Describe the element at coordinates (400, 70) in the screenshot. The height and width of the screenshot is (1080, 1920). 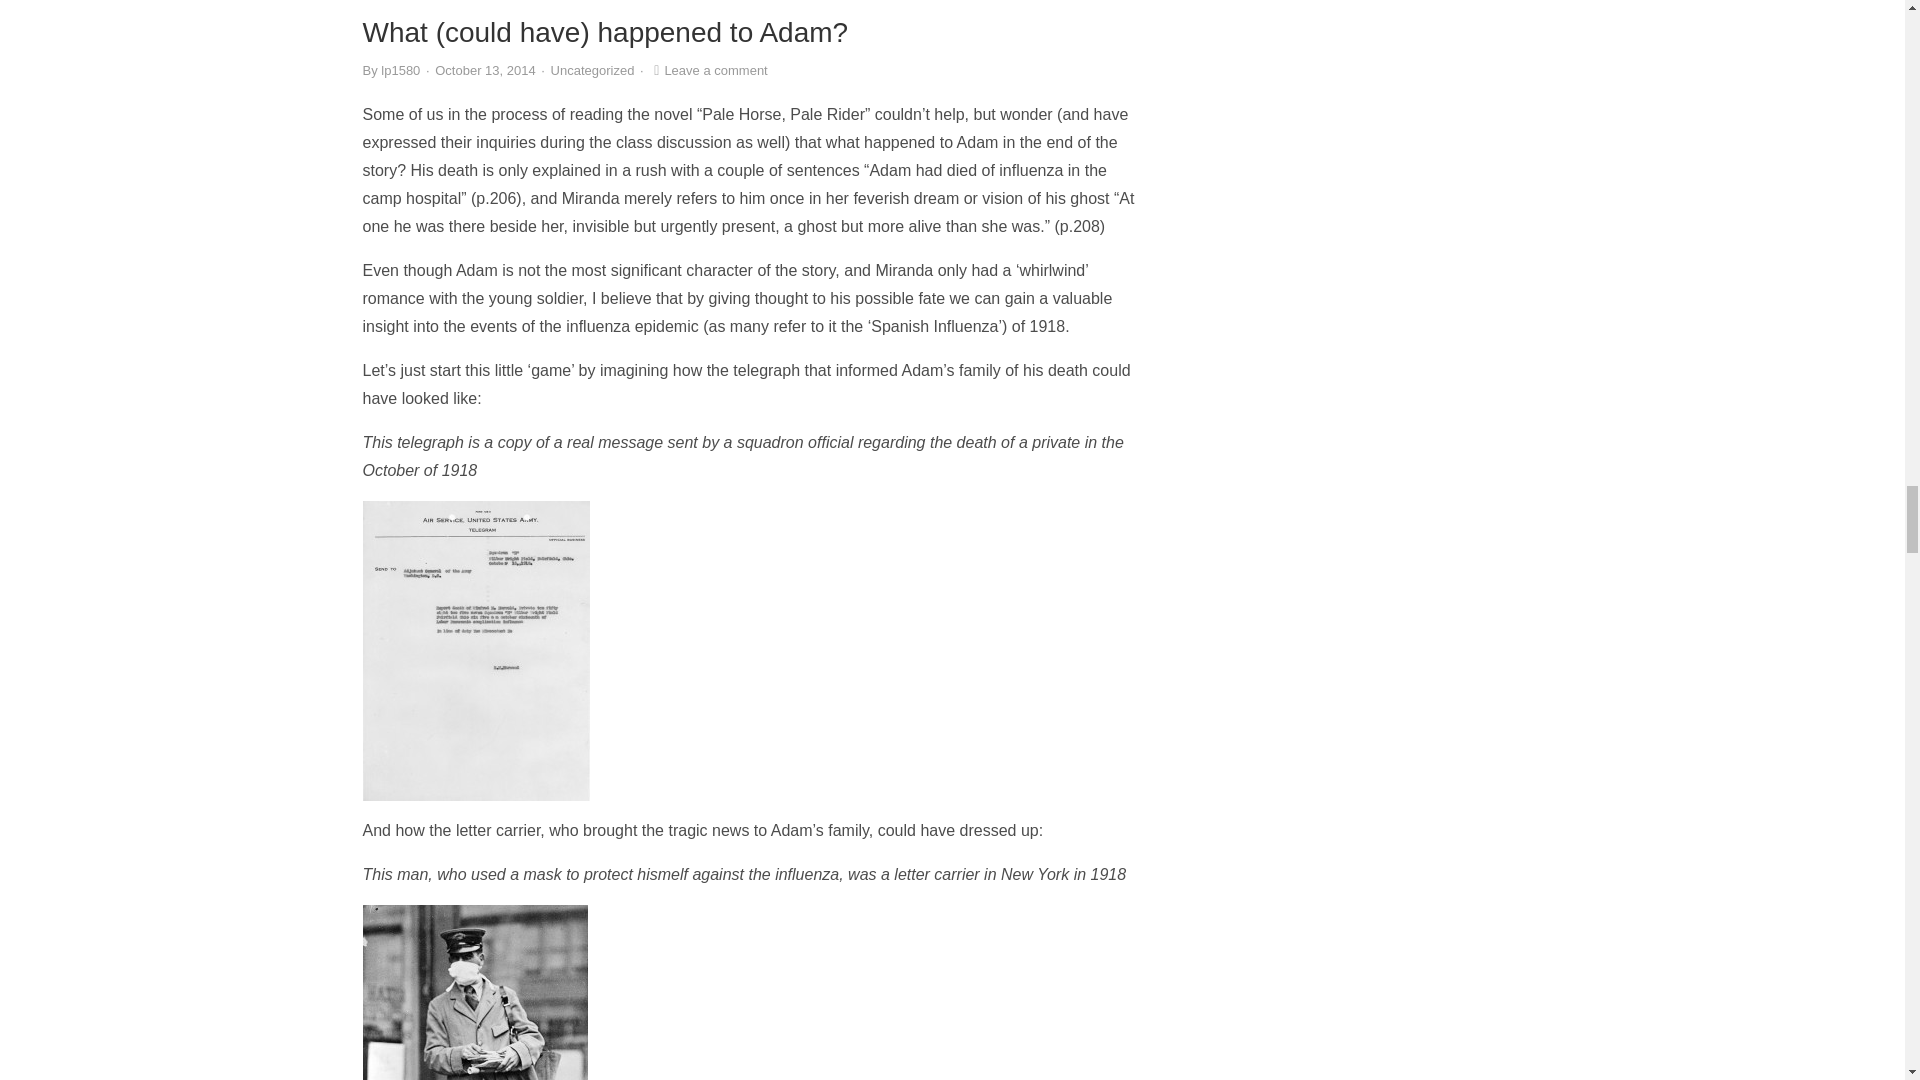
I see `lp1580` at that location.